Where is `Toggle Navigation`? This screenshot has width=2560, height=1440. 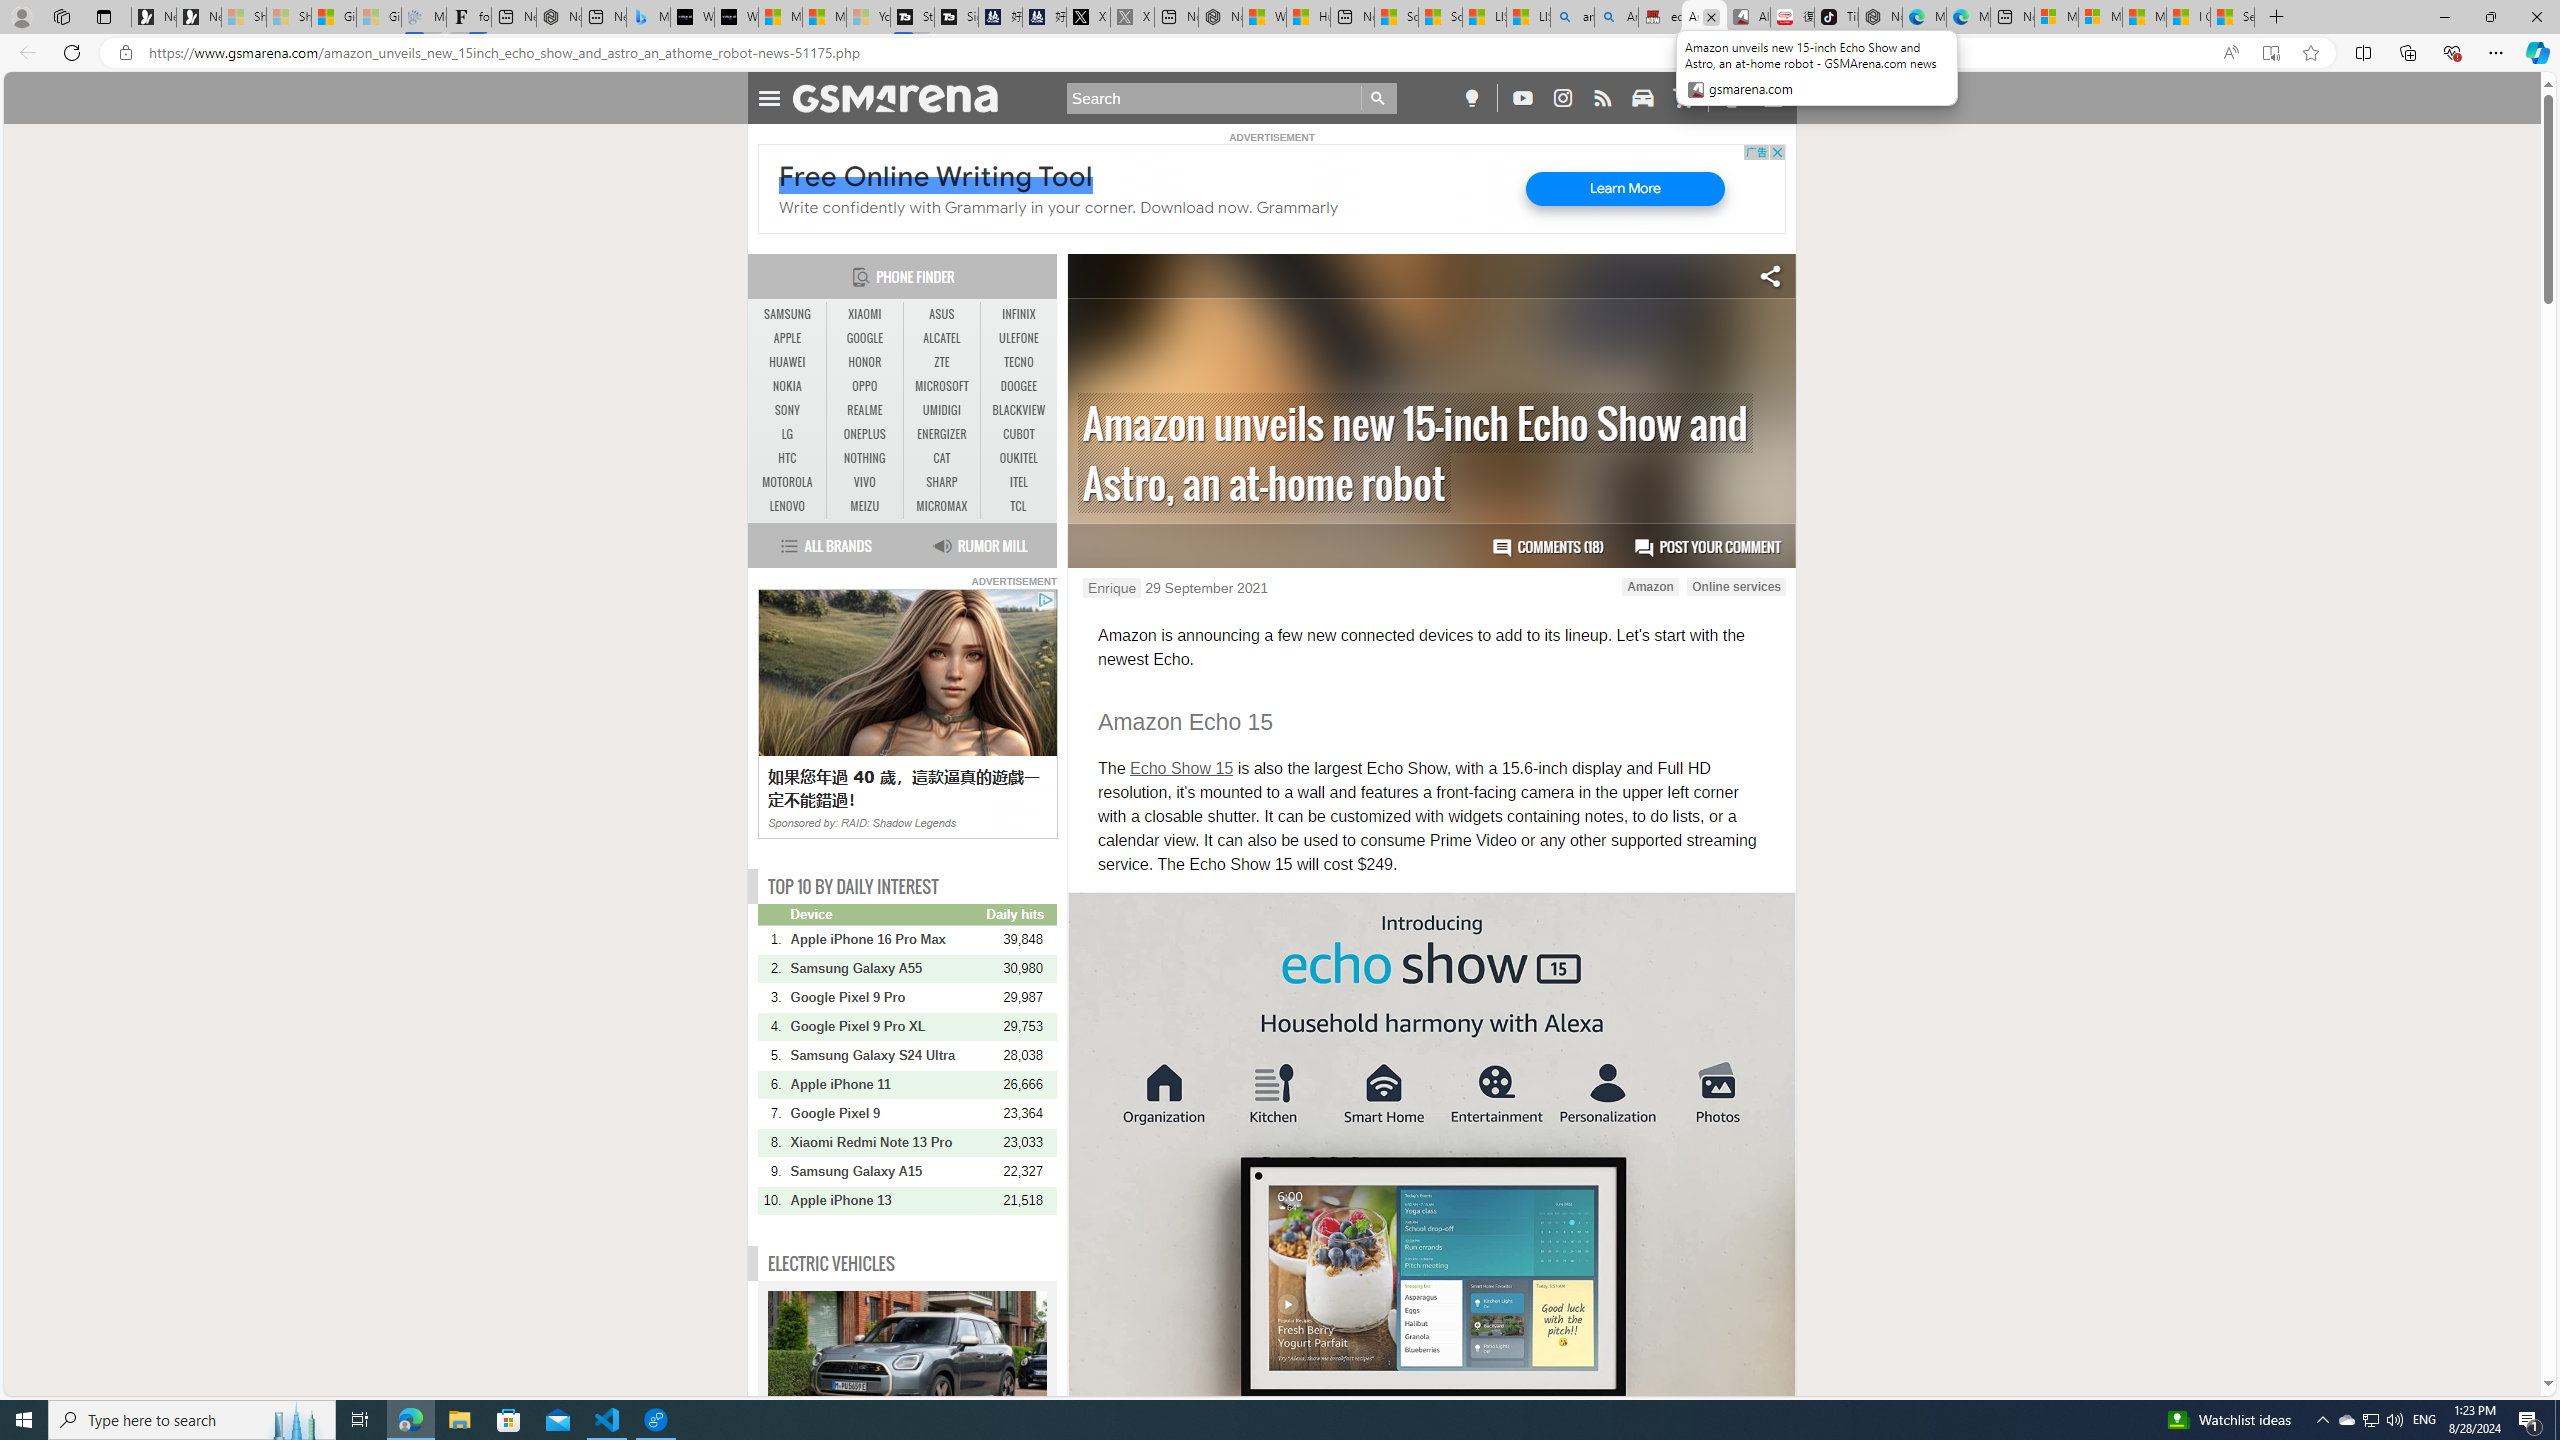 Toggle Navigation is located at coordinates (768, 96).